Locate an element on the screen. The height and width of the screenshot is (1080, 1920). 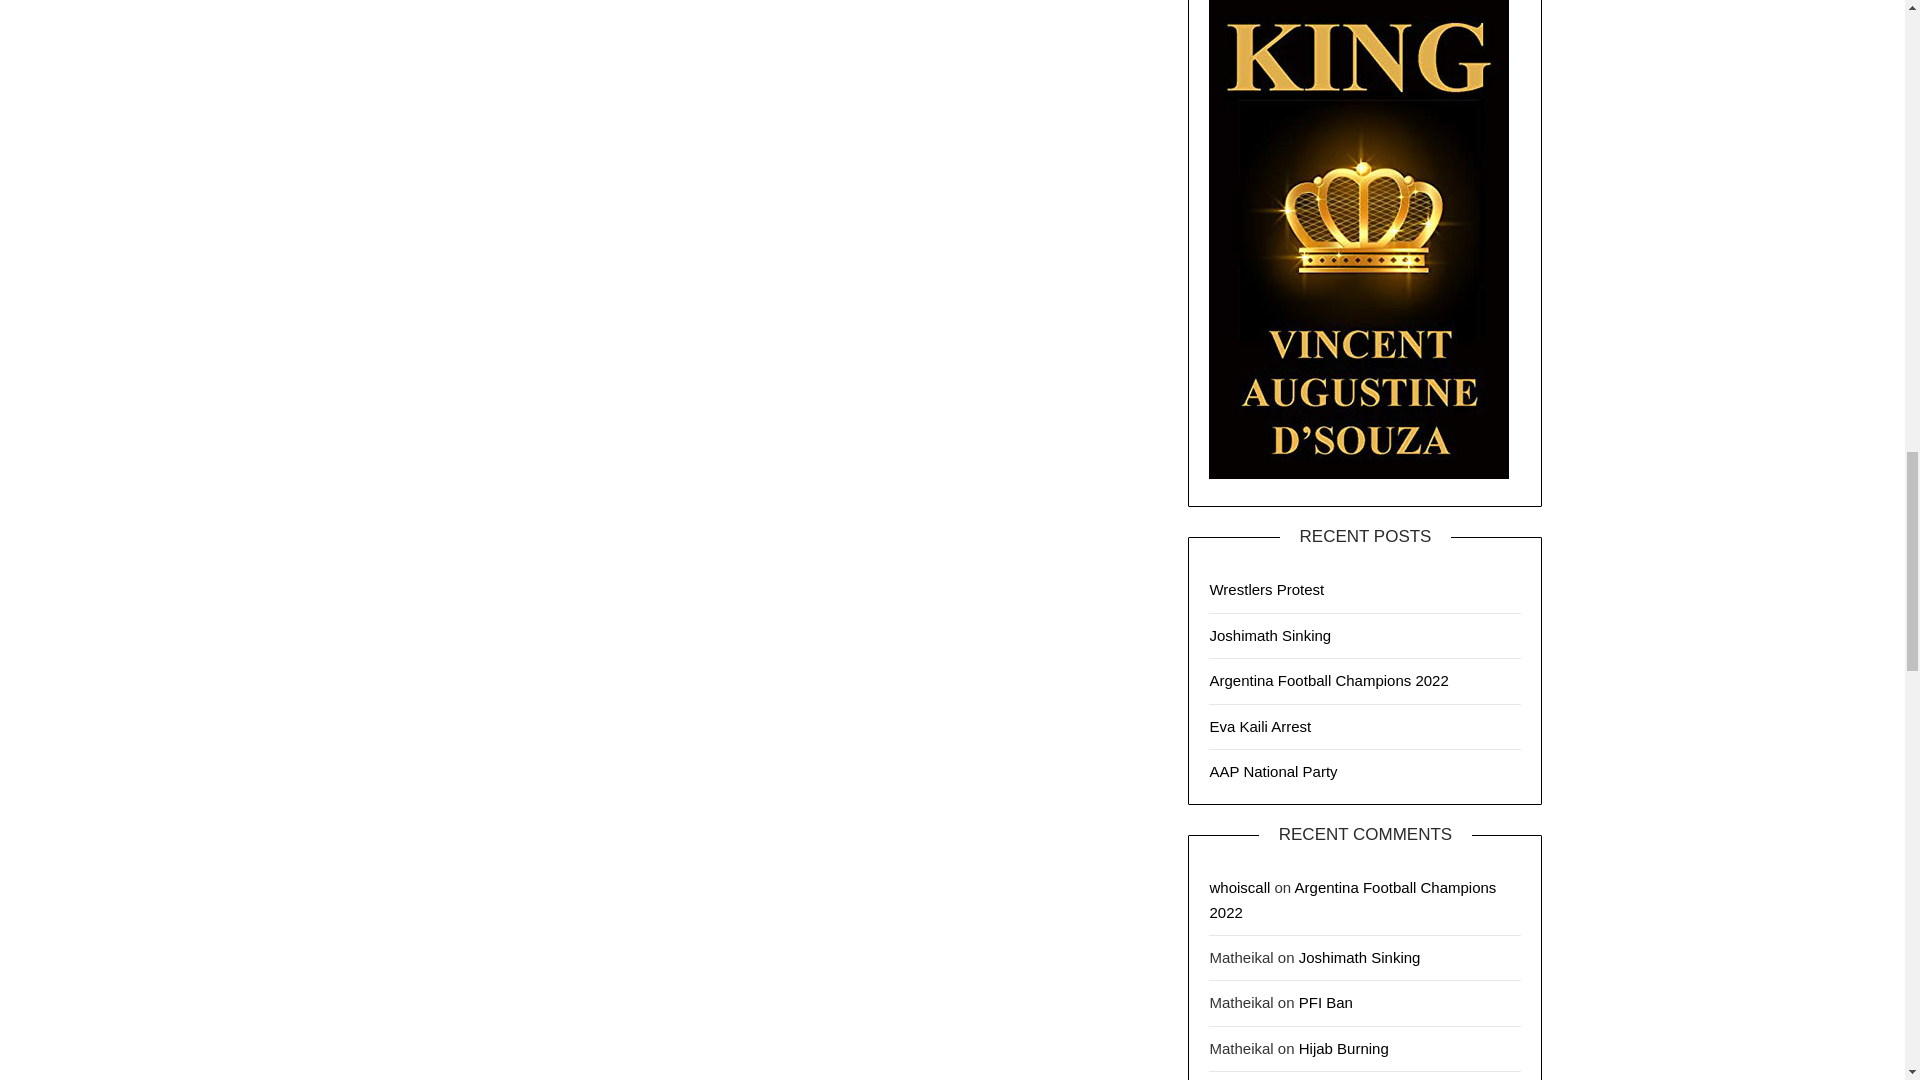
Hijab Burning is located at coordinates (1344, 1048).